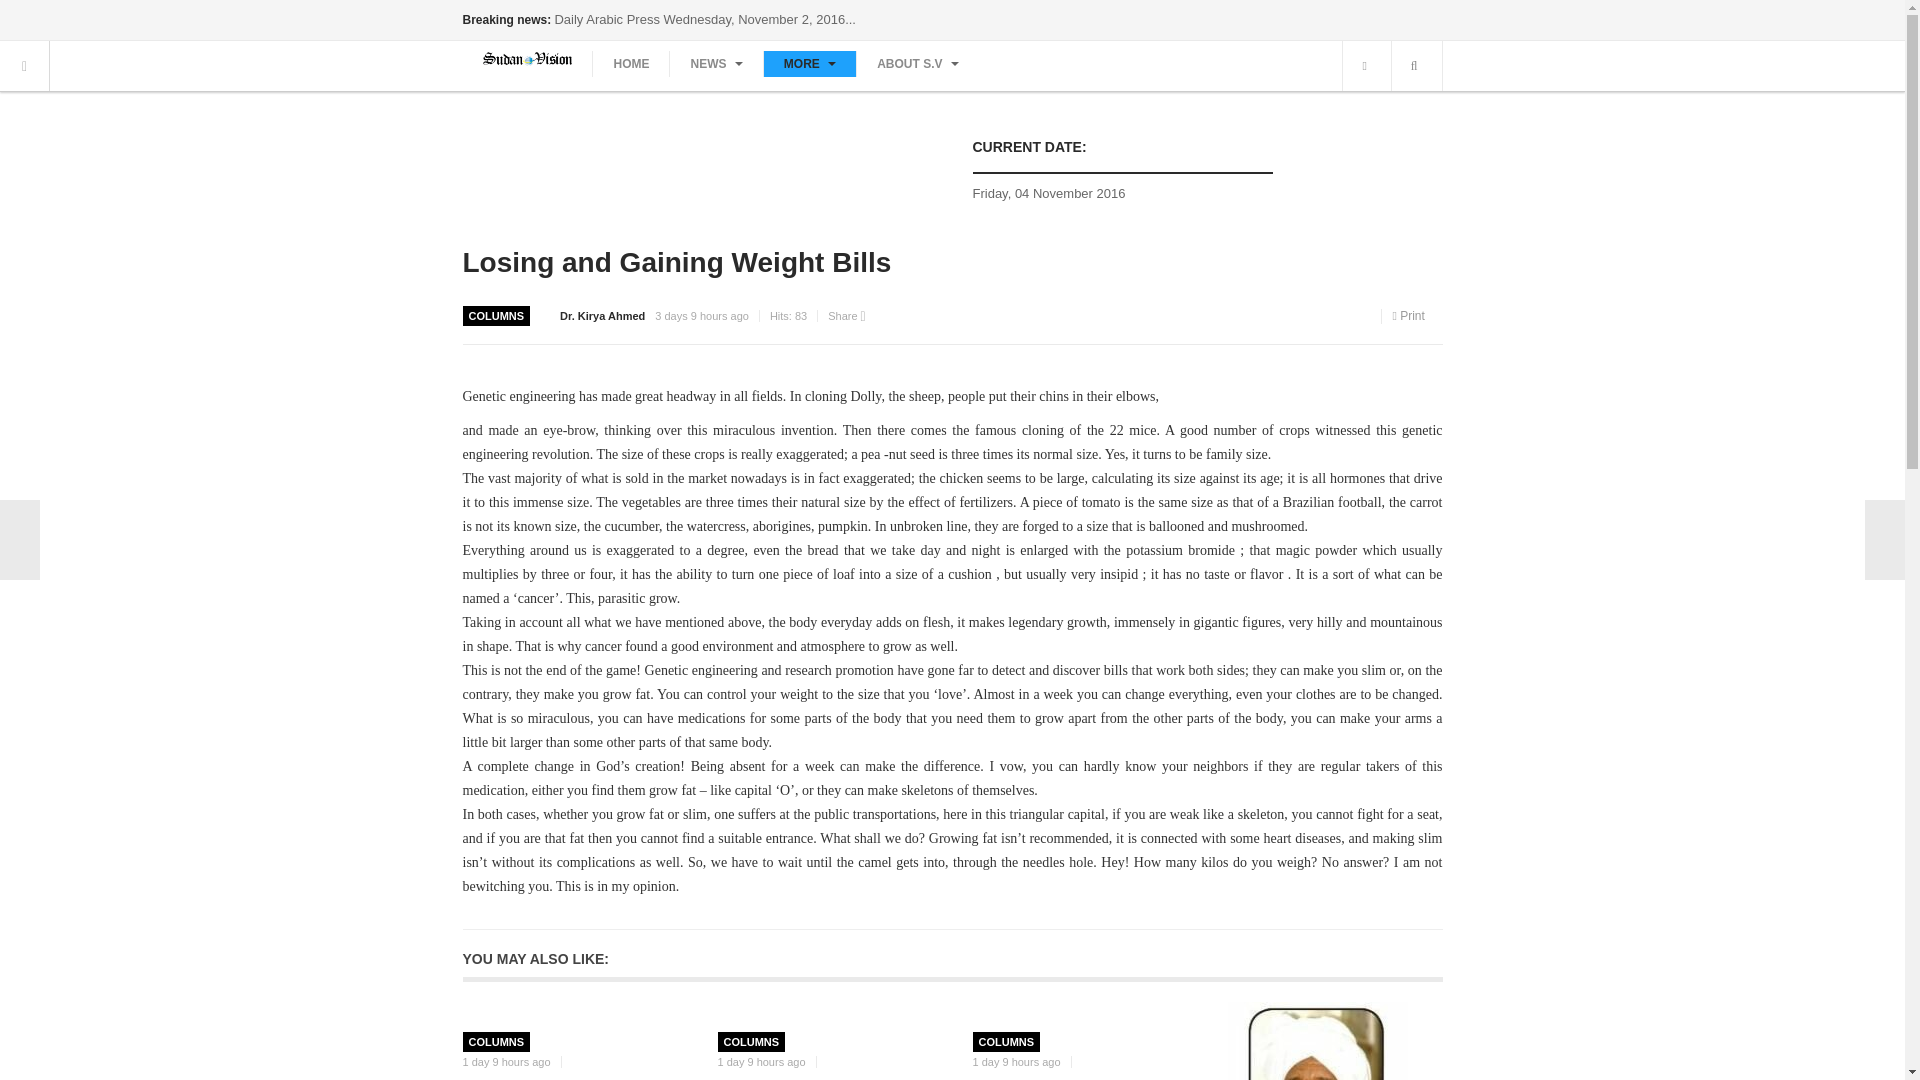 The height and width of the screenshot is (1080, 1920). What do you see at coordinates (705, 19) in the screenshot?
I see `Daily Arabic Press Wednesday, November 2, 2016...` at bounding box center [705, 19].